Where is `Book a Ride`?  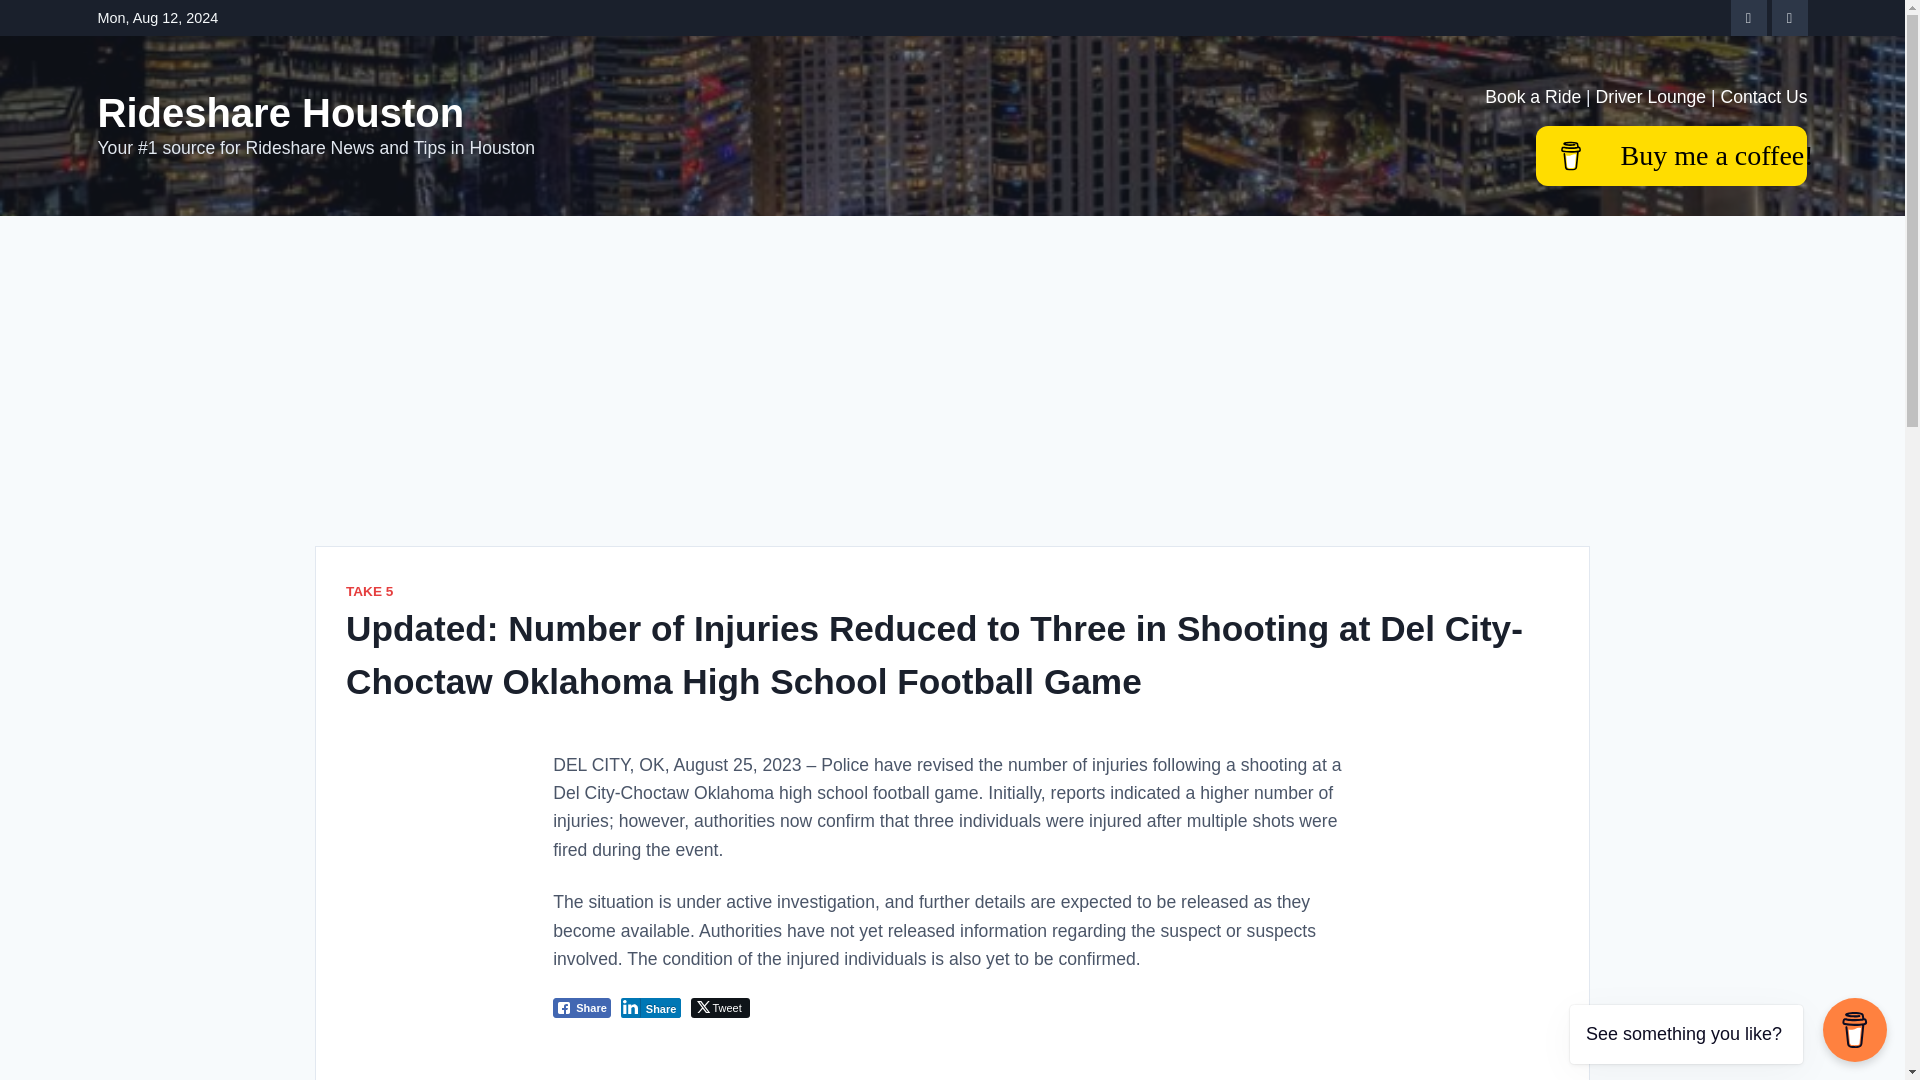
Book a Ride is located at coordinates (1532, 96).